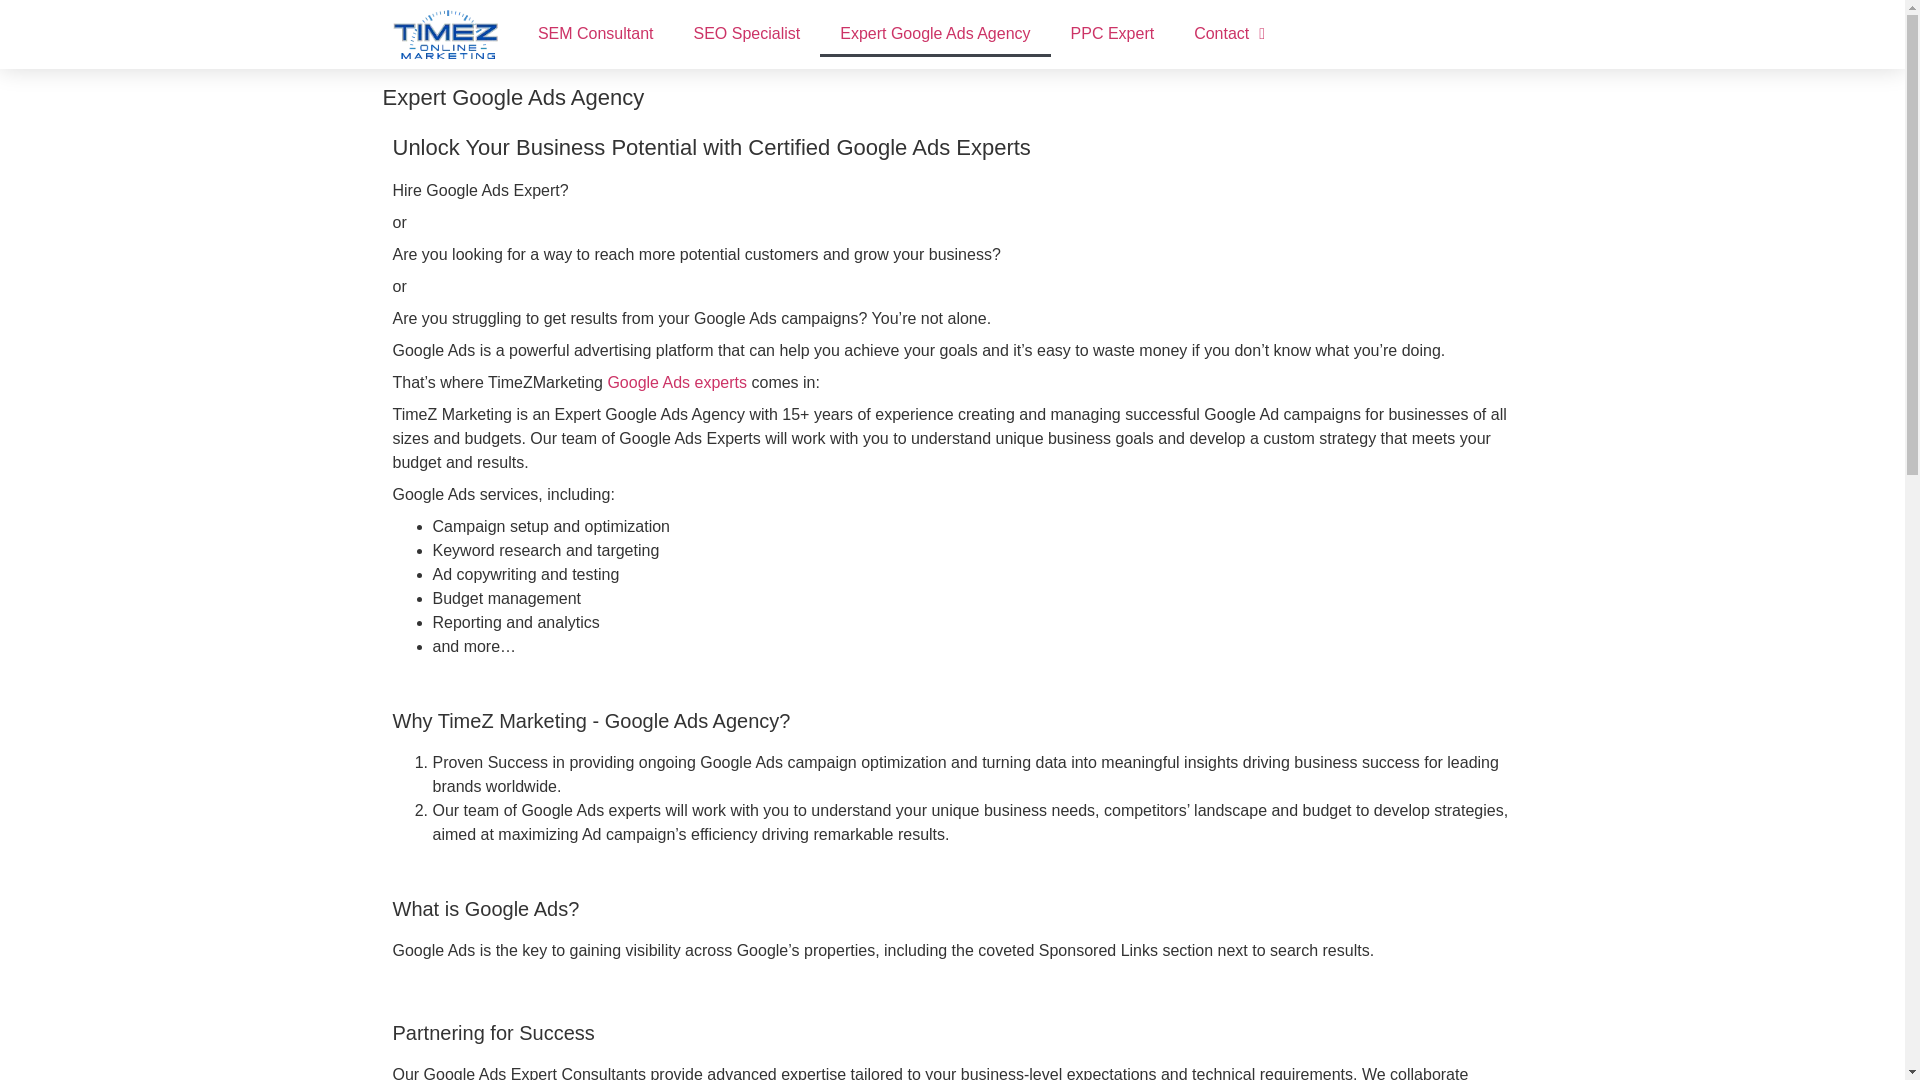  What do you see at coordinates (676, 382) in the screenshot?
I see `Google Ads experts` at bounding box center [676, 382].